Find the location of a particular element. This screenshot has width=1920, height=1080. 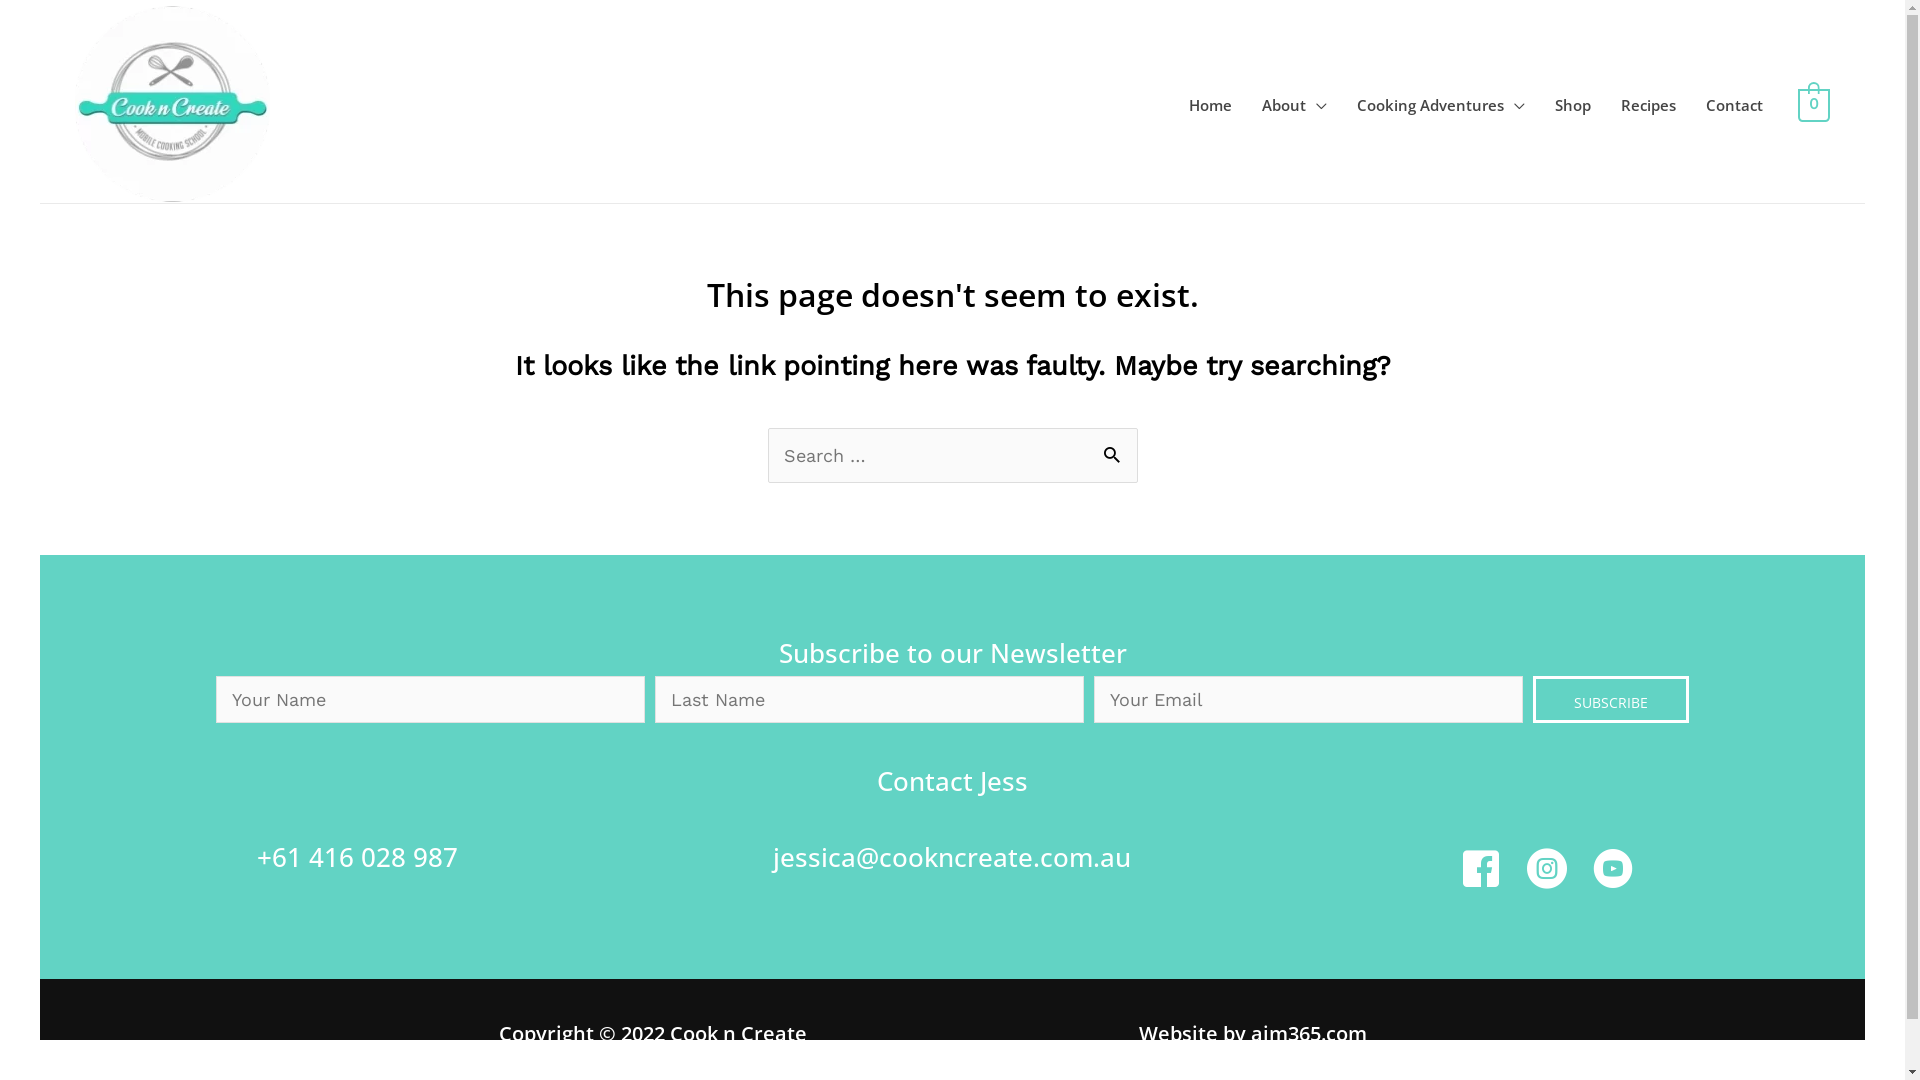

Home is located at coordinates (1210, 105).